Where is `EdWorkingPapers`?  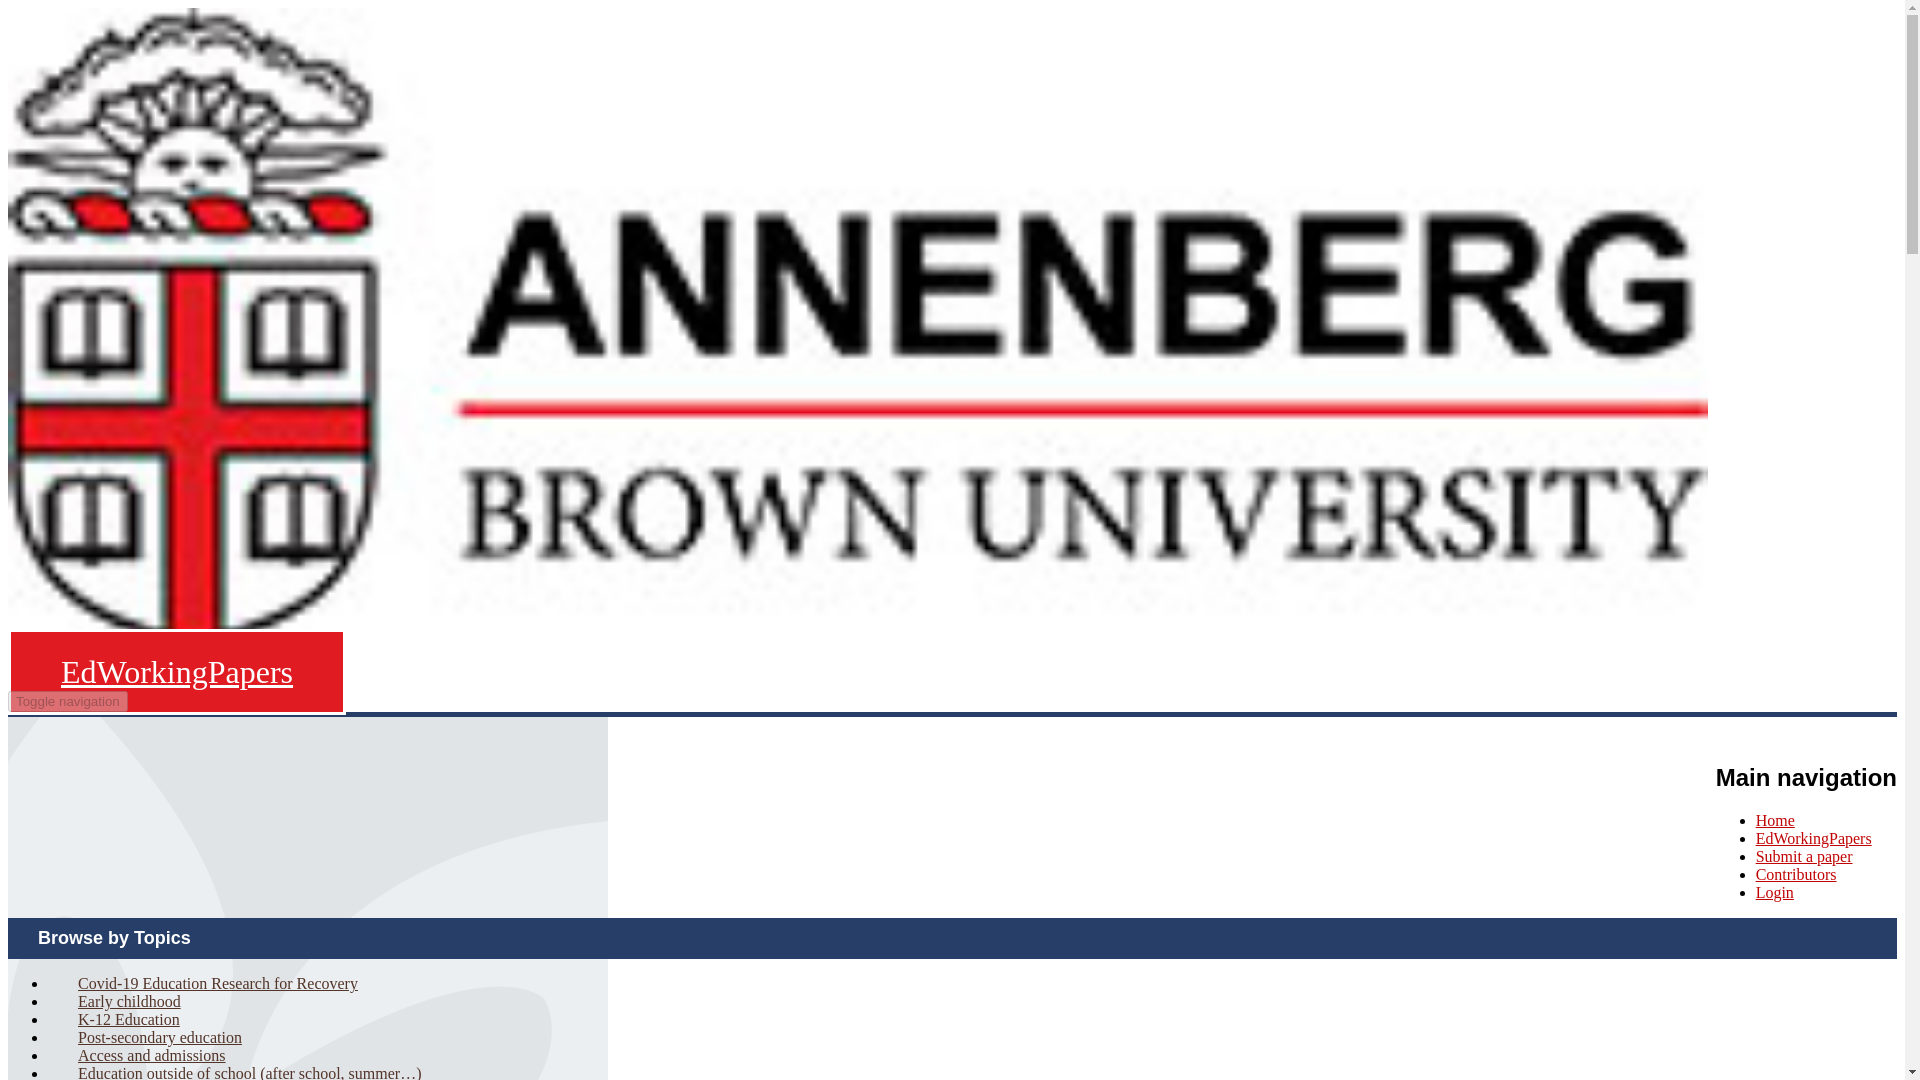 EdWorkingPapers is located at coordinates (1814, 838).